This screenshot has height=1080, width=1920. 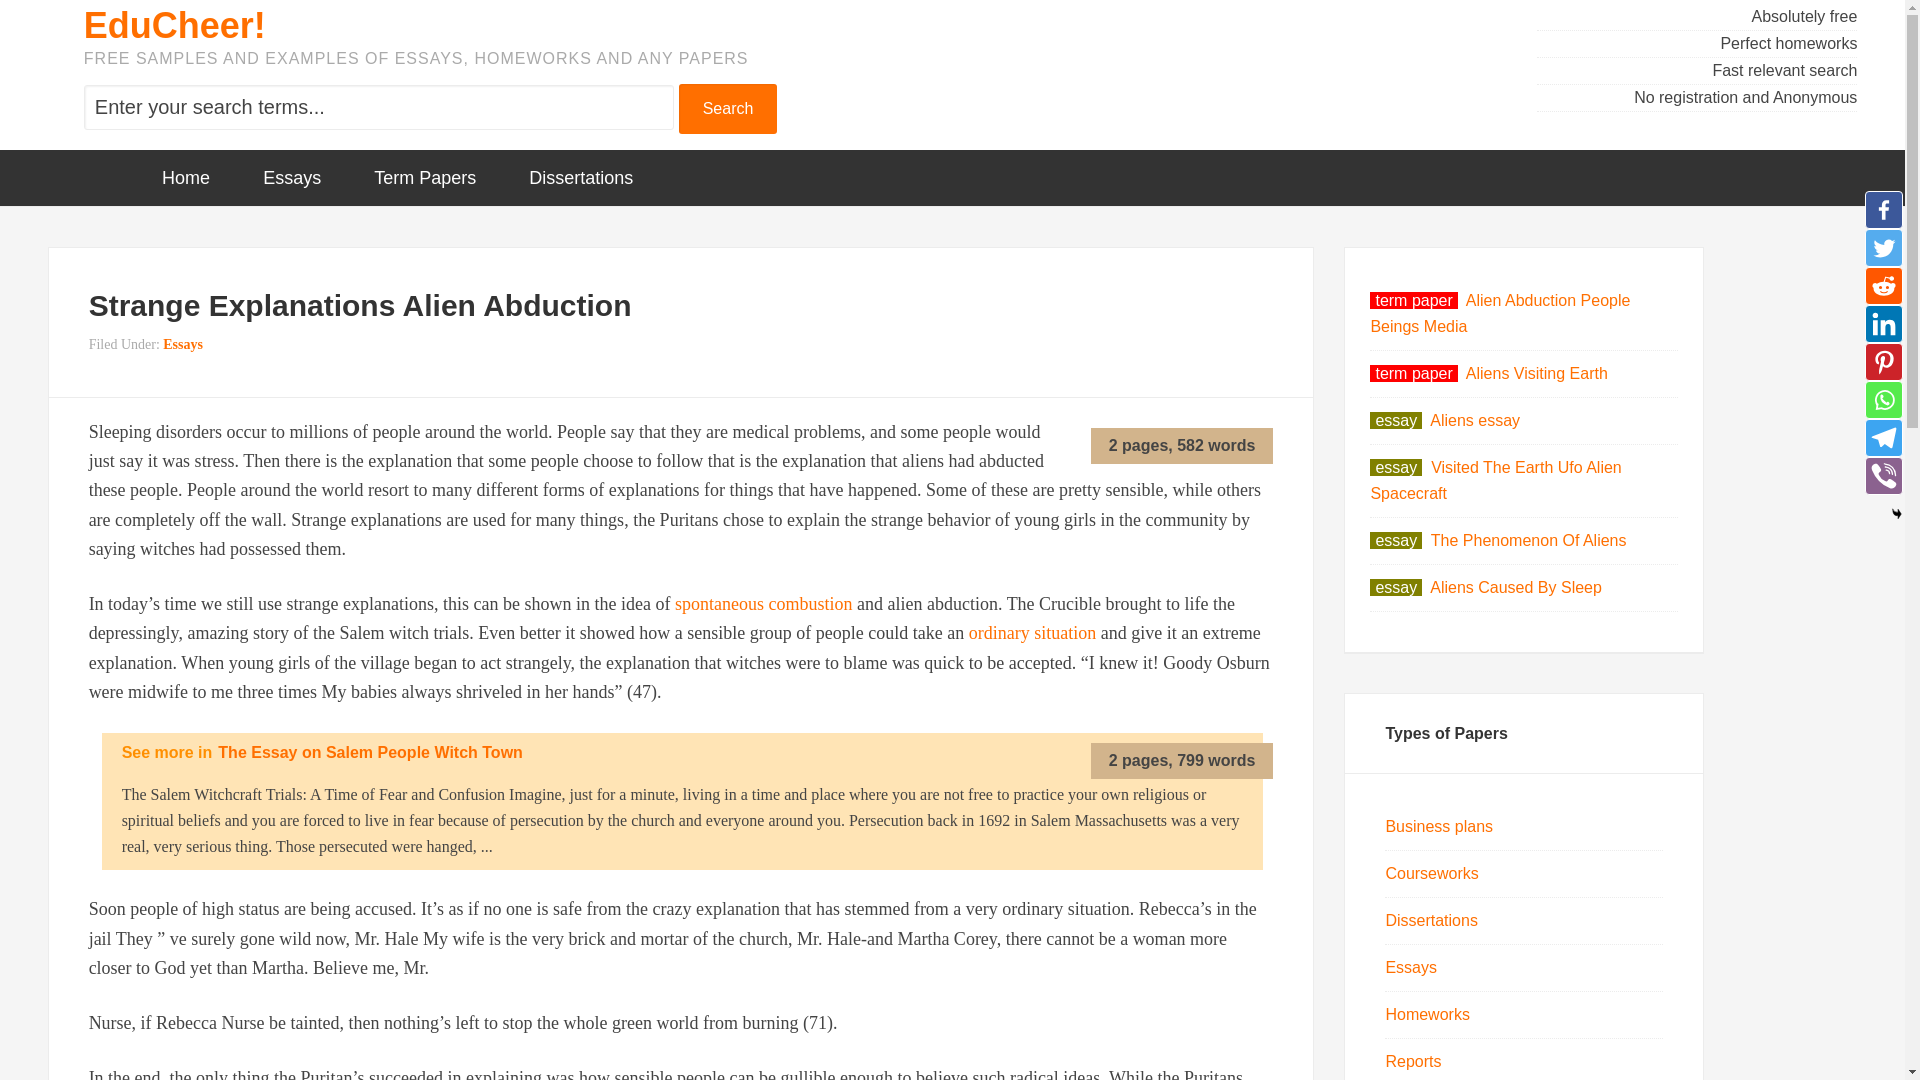 What do you see at coordinates (580, 178) in the screenshot?
I see `Dissertations` at bounding box center [580, 178].